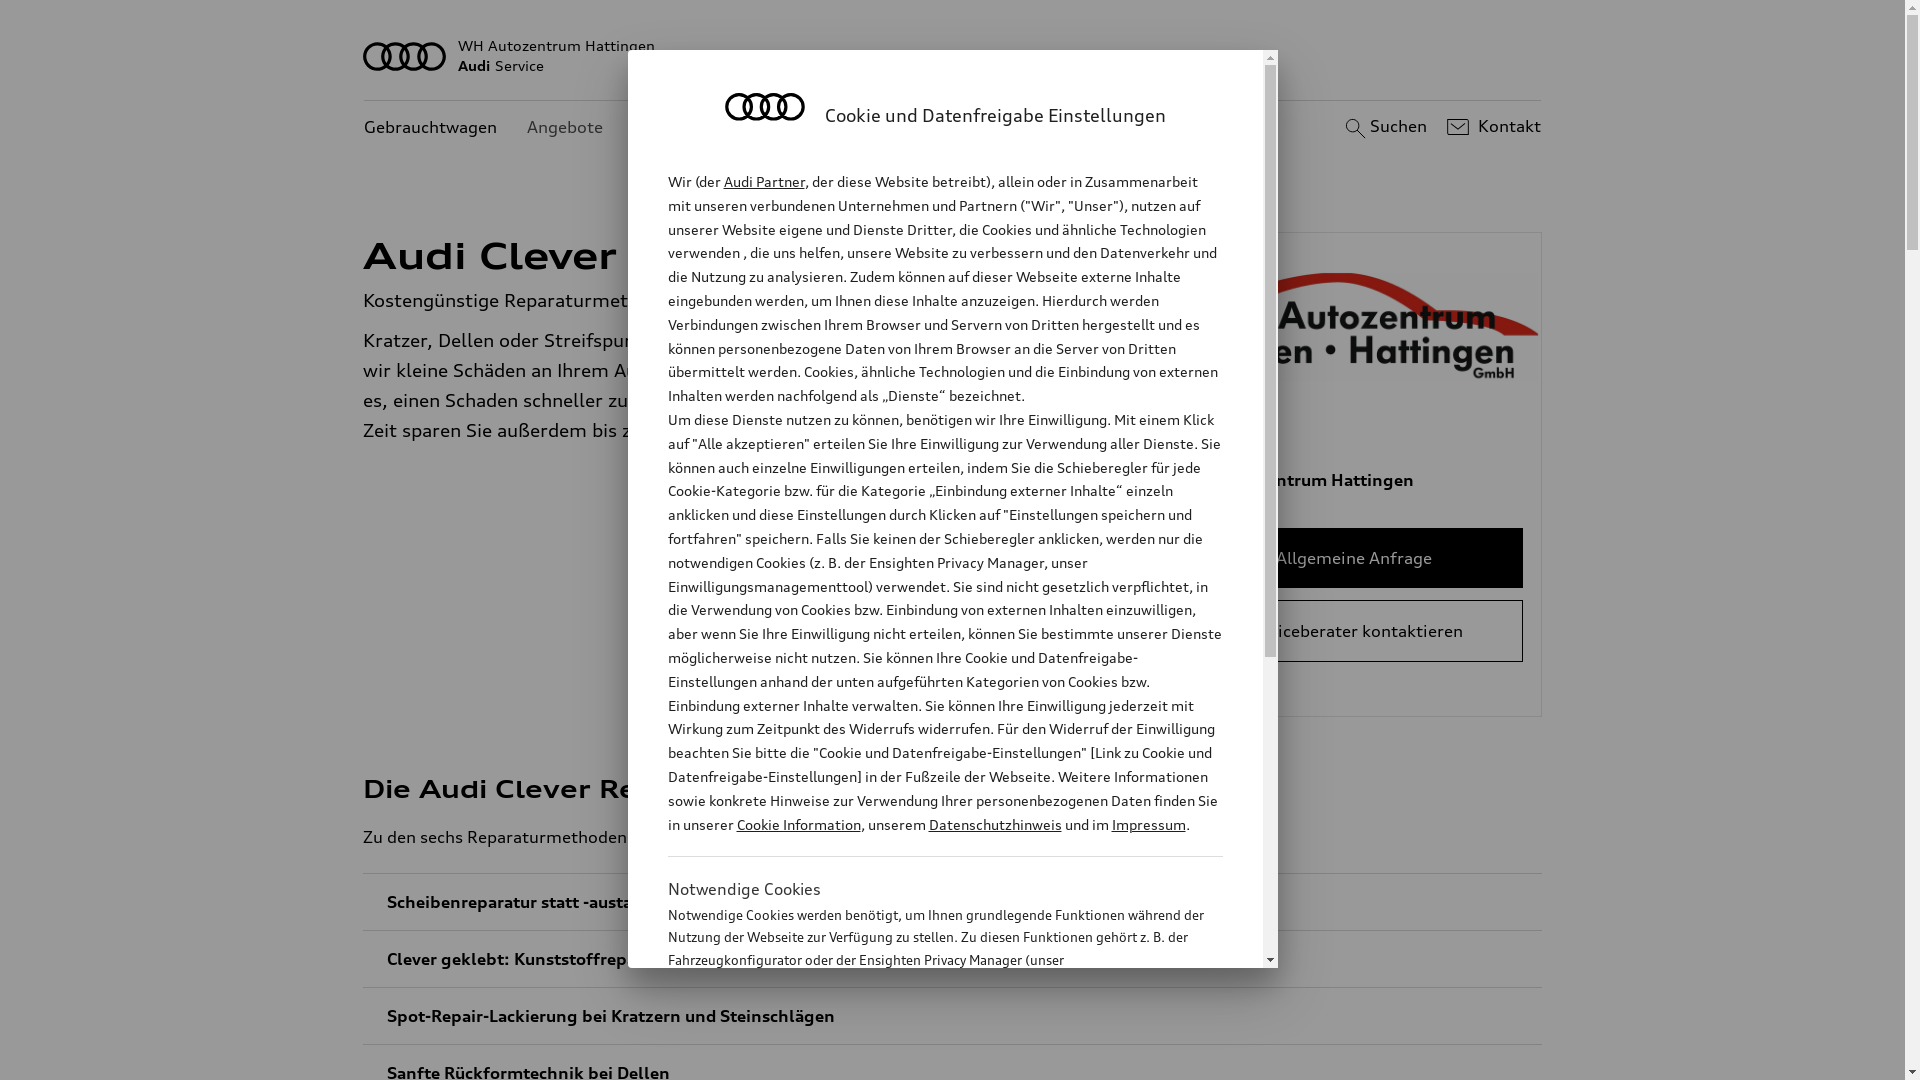 The image size is (1920, 1080). What do you see at coordinates (764, 182) in the screenshot?
I see `Audi Partner` at bounding box center [764, 182].